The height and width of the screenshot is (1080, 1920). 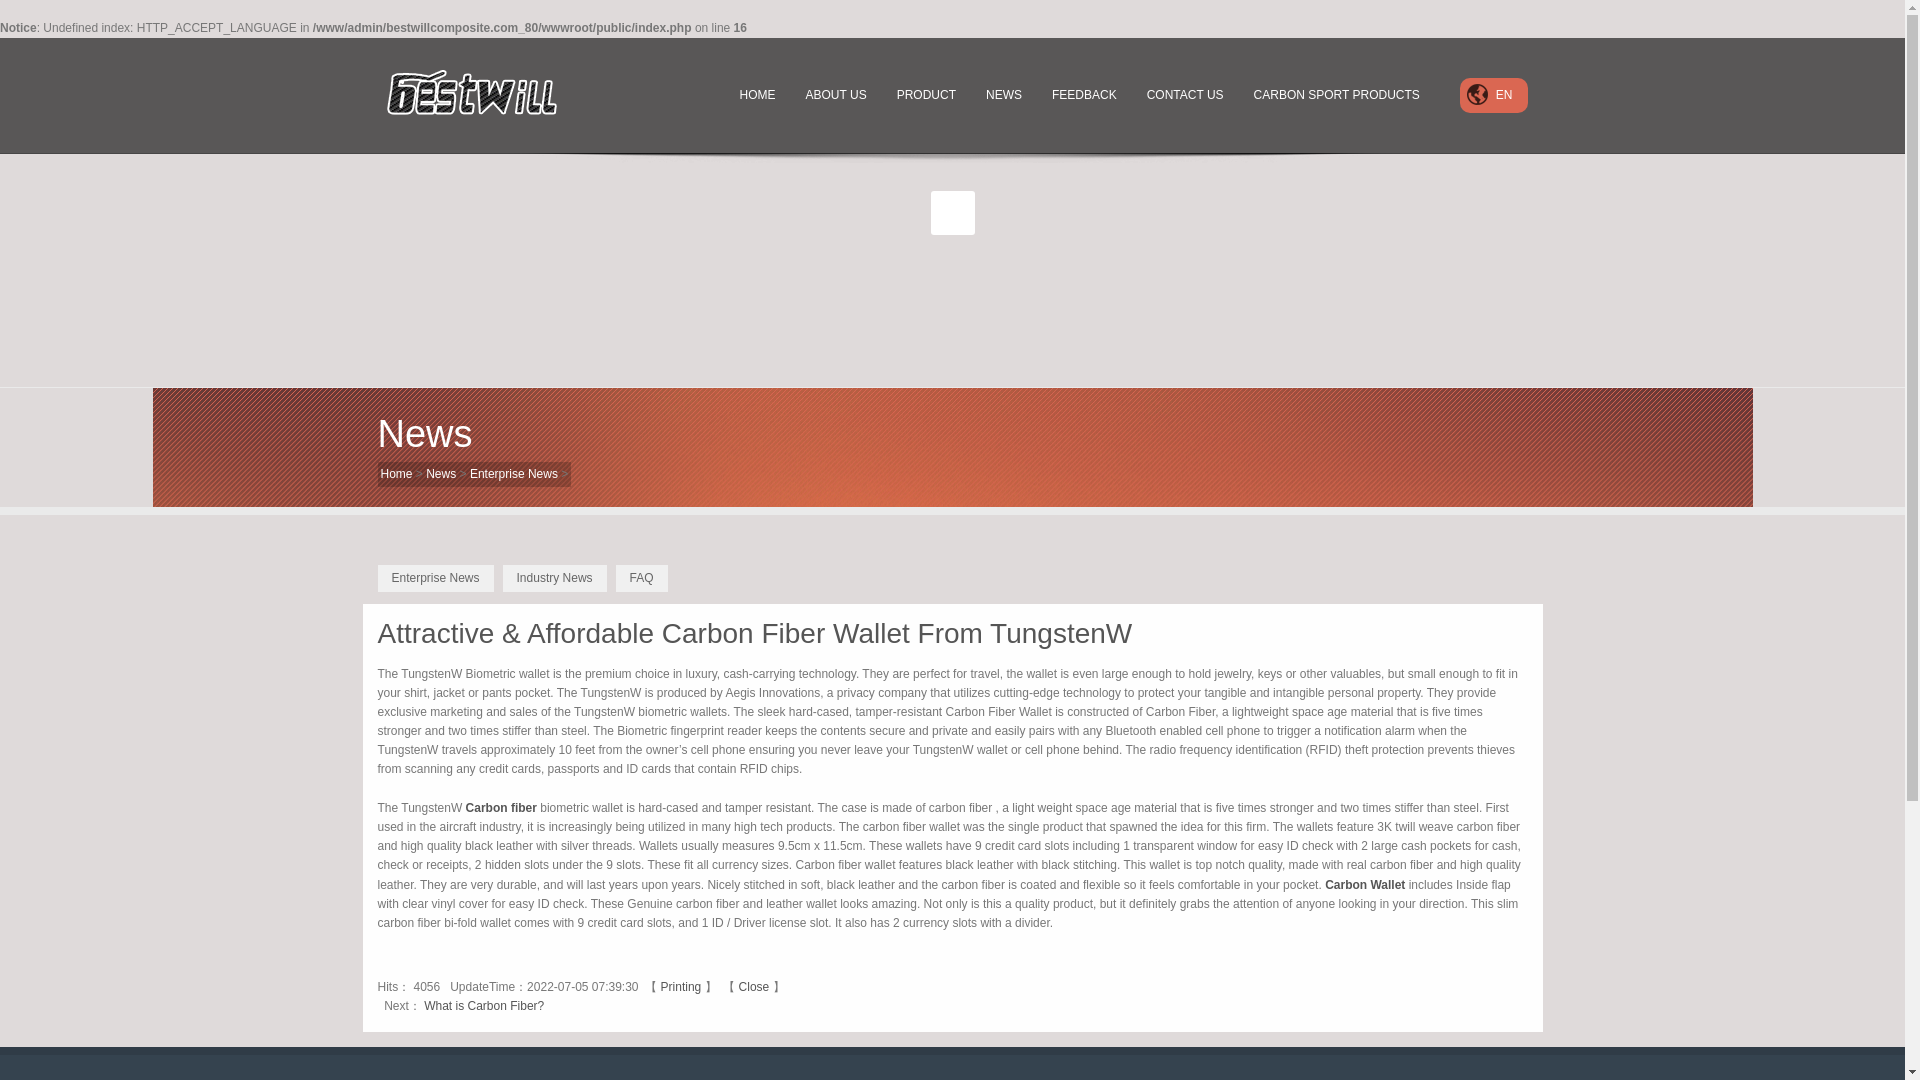 I want to click on NEWS, so click(x=1004, y=95).